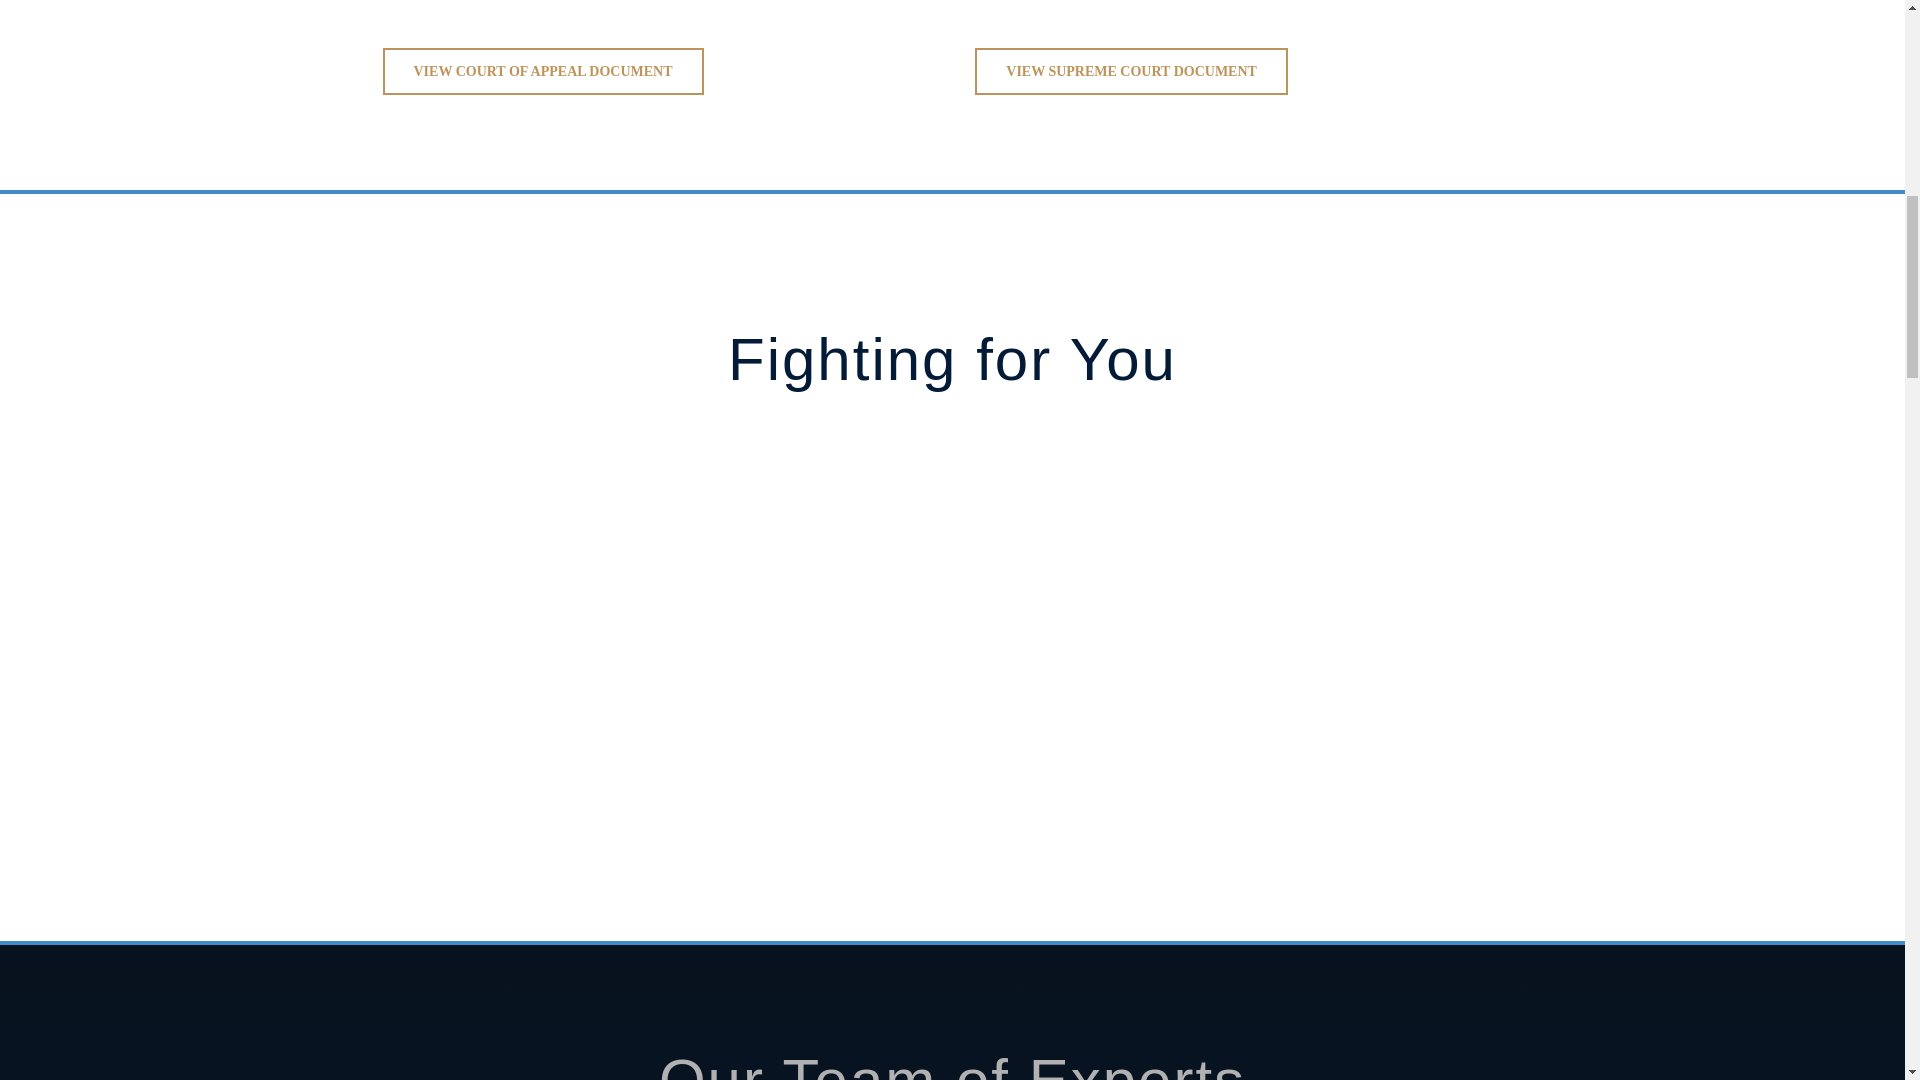 Image resolution: width=1920 pixels, height=1080 pixels. I want to click on VIEW COURT OF APPEAL DOCUMENT, so click(542, 71).